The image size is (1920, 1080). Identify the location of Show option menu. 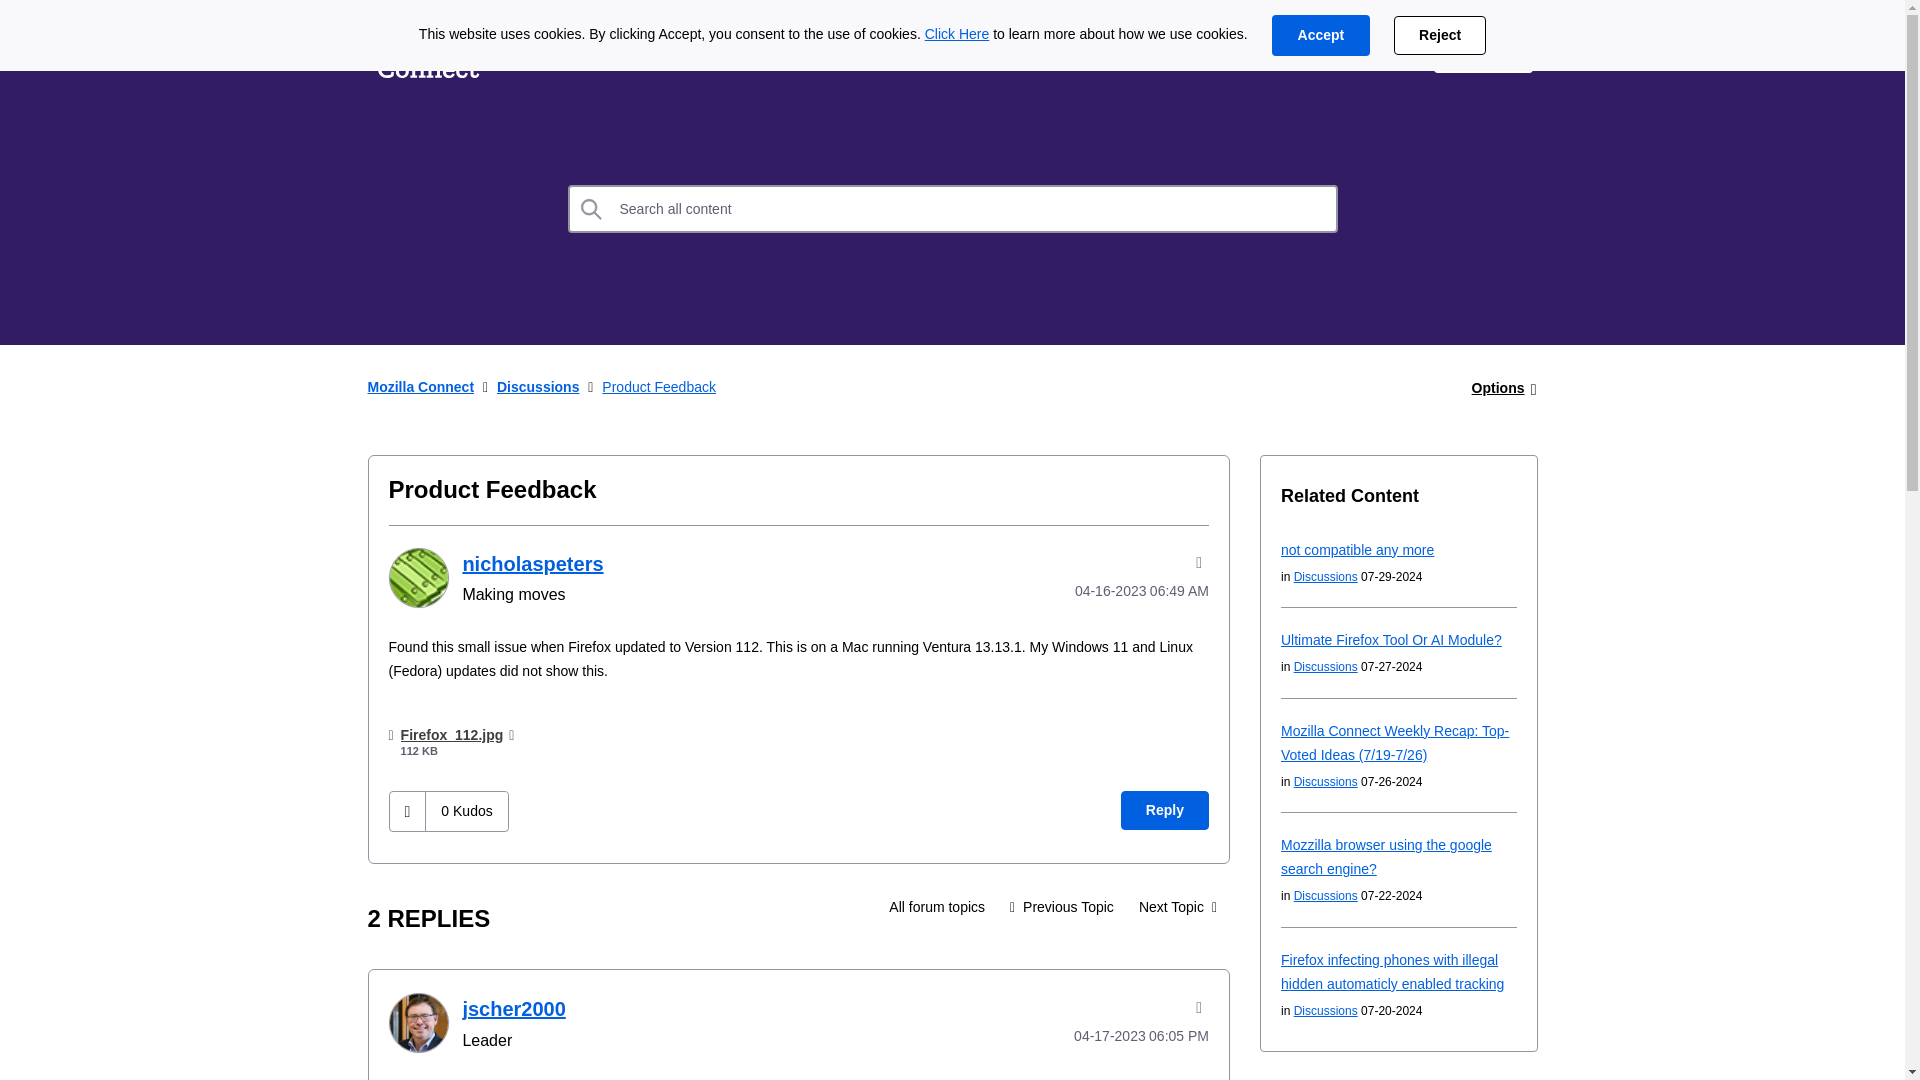
(1498, 388).